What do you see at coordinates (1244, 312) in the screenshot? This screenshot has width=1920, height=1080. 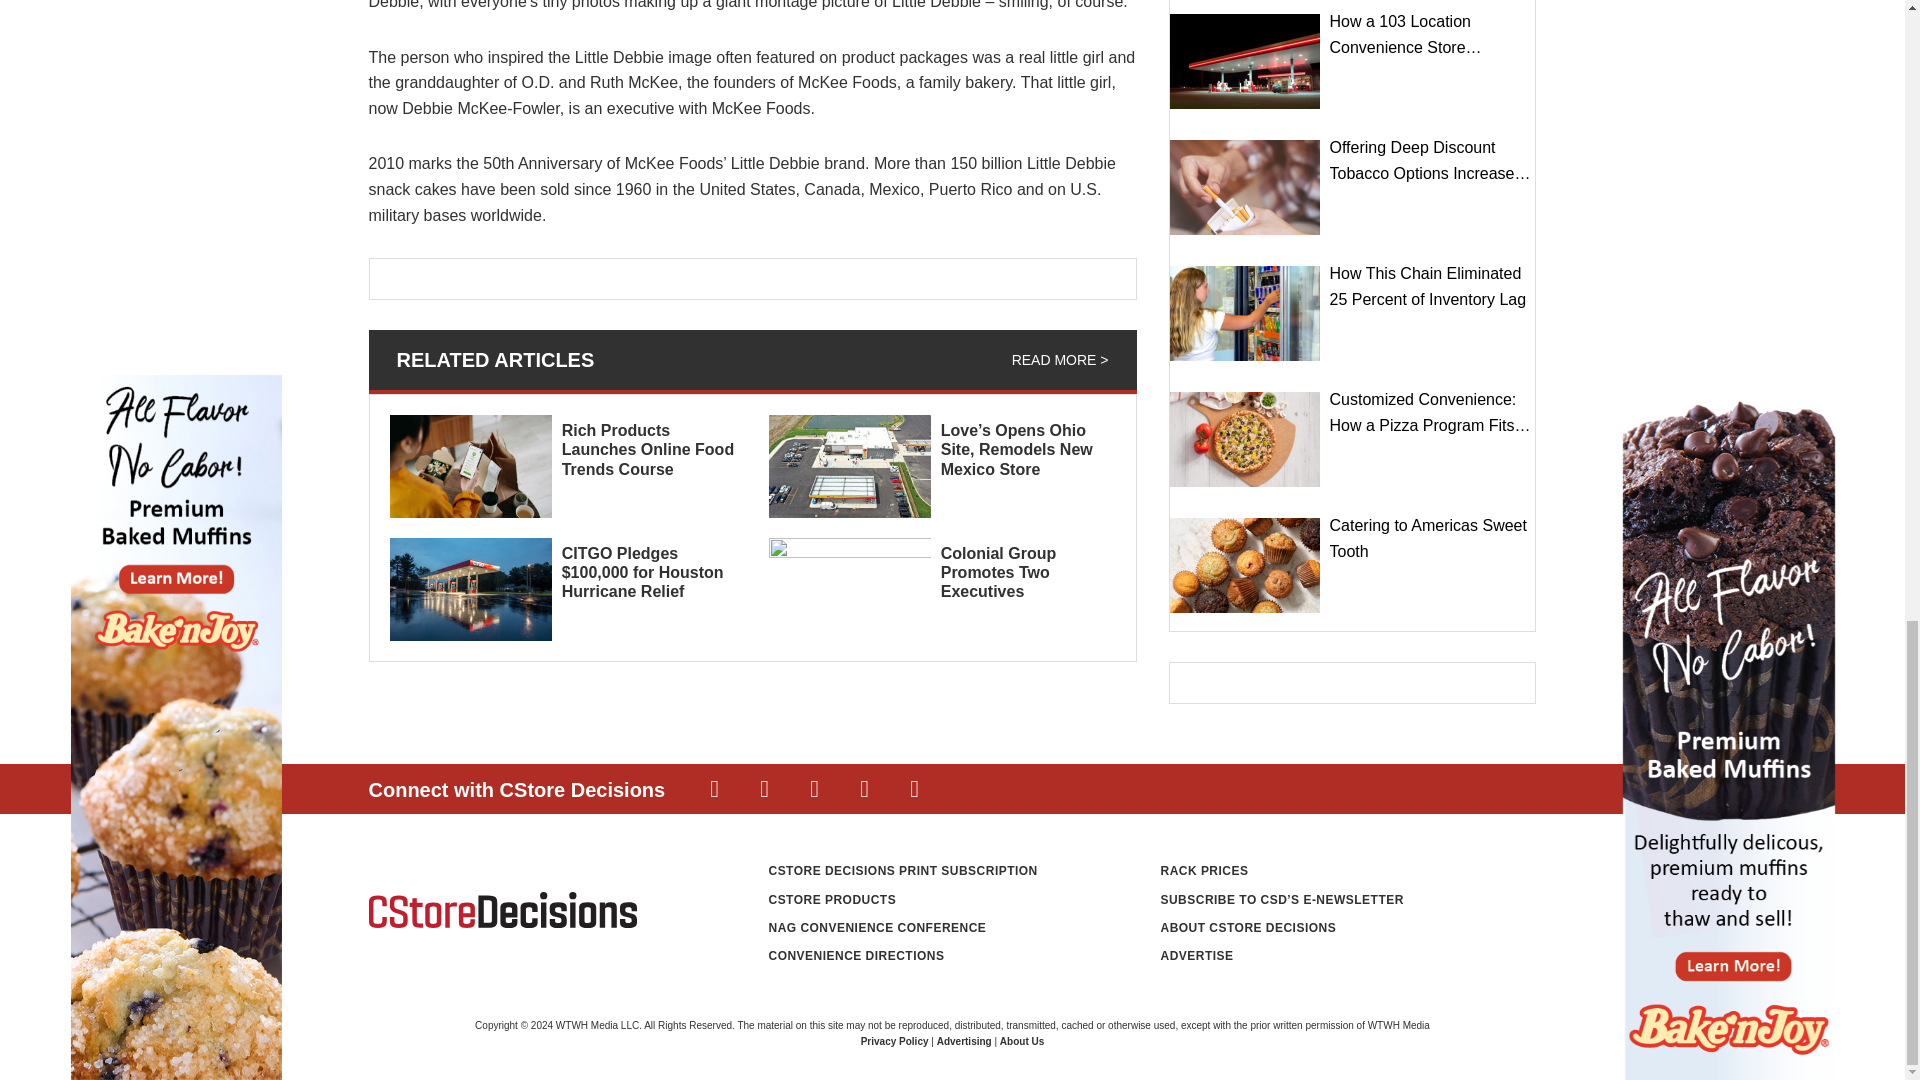 I see `How This Chain Eliminated 25 Percent of Inventory Lag` at bounding box center [1244, 312].